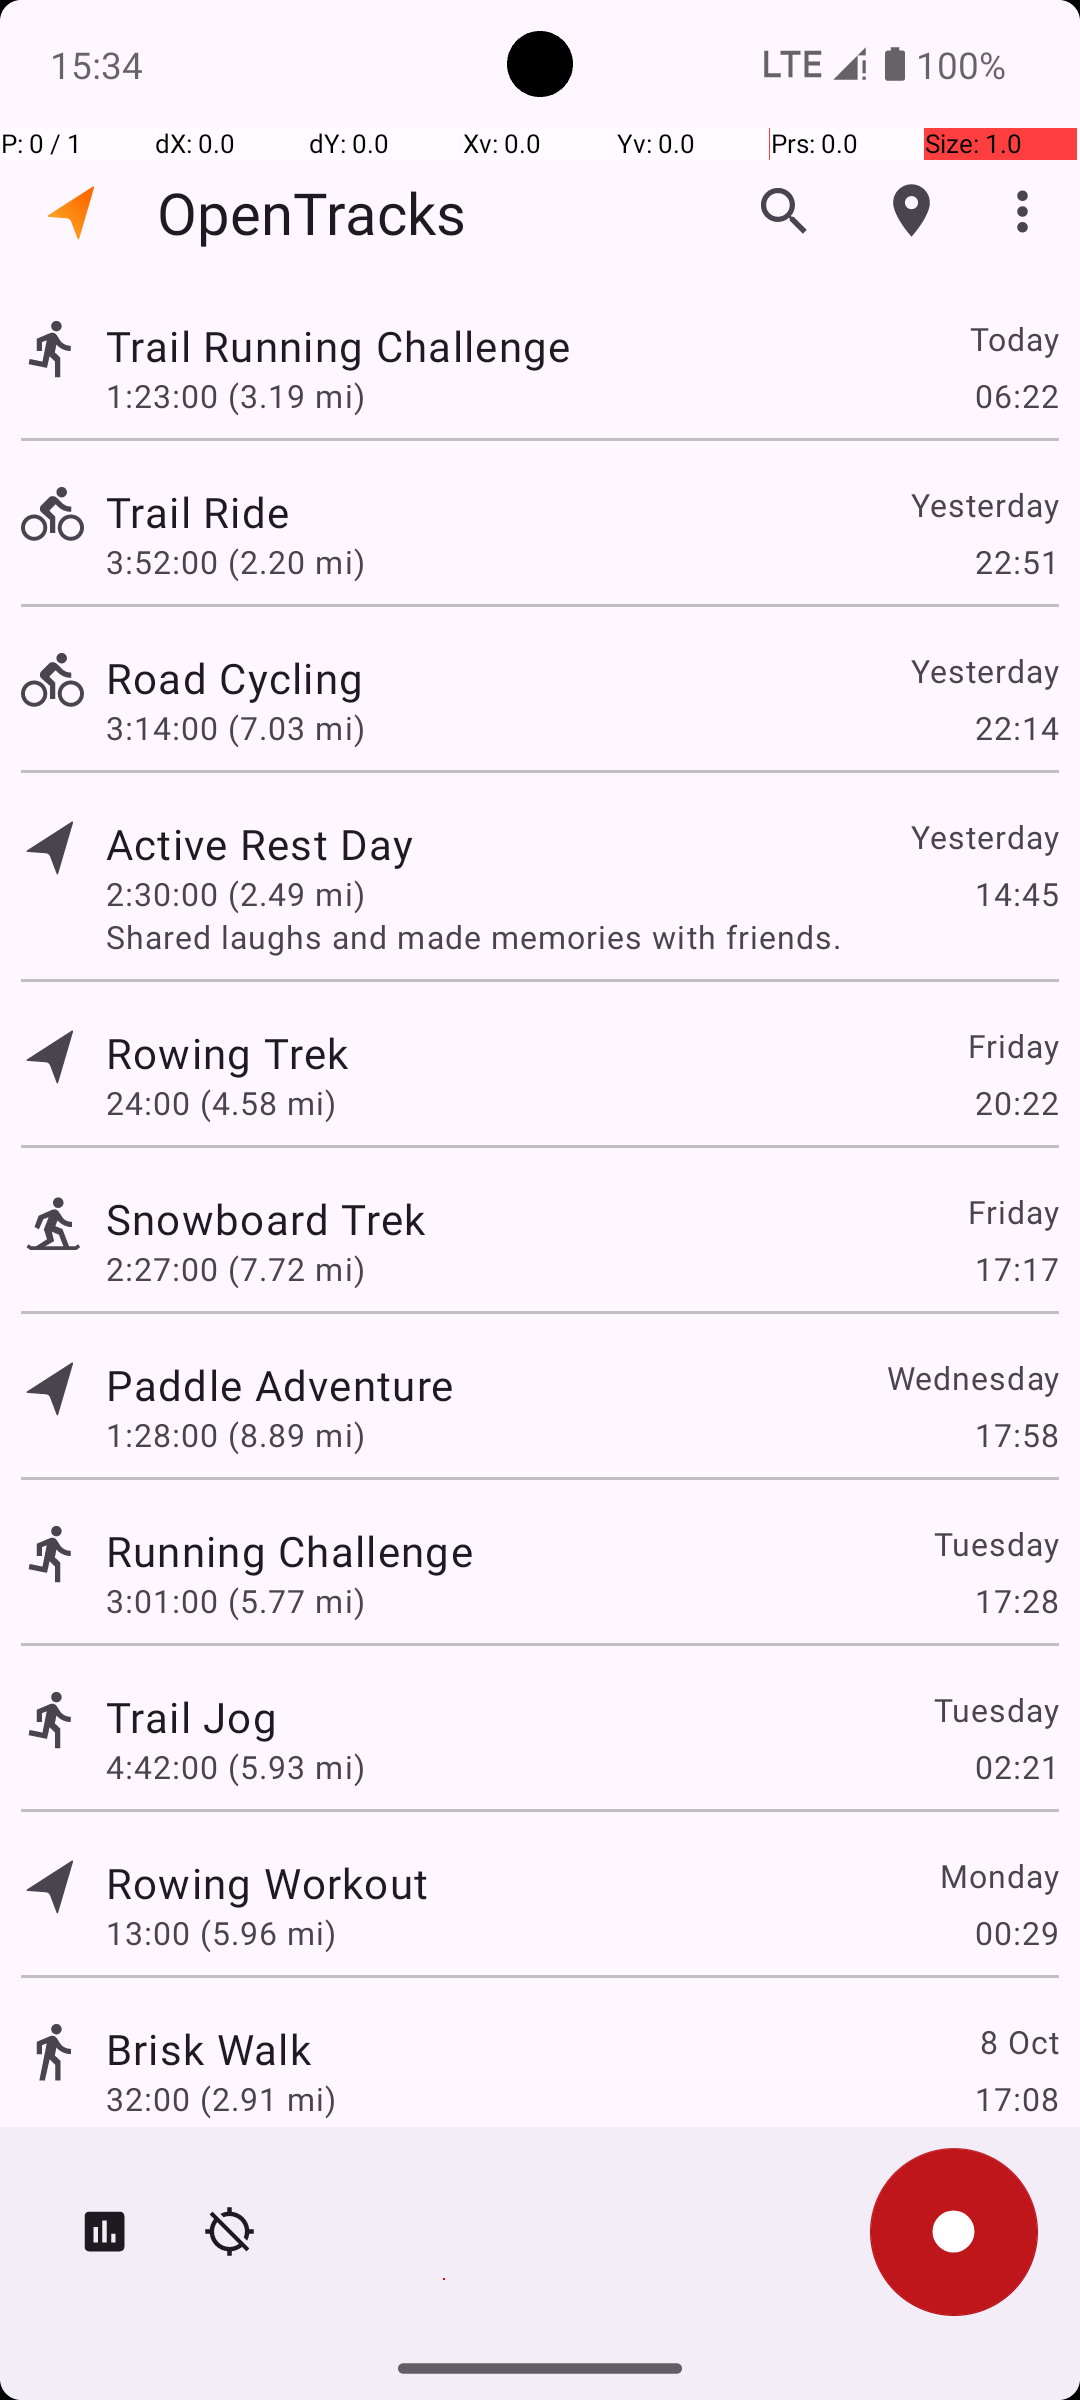  What do you see at coordinates (208, 2048) in the screenshot?
I see `Brisk Walk` at bounding box center [208, 2048].